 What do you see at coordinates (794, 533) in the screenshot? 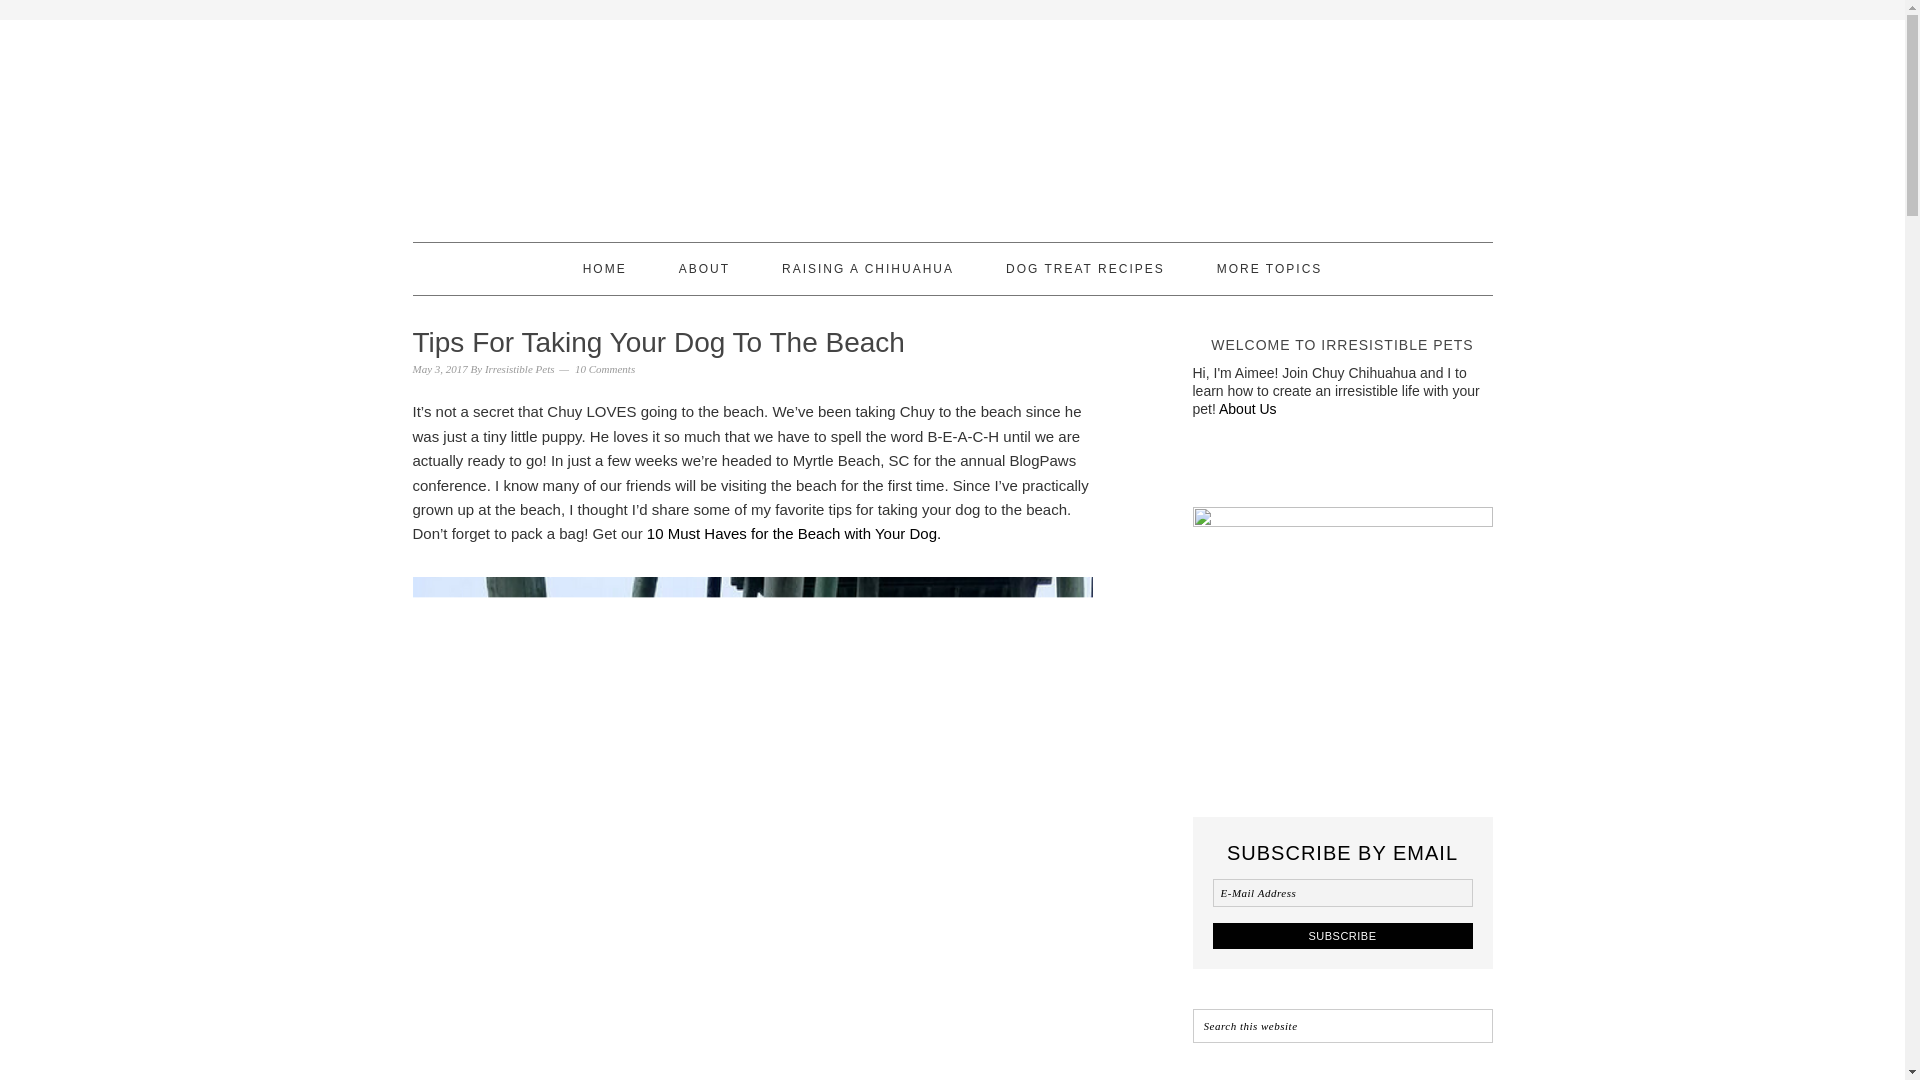
I see `10 Must Haves for the Beach with Your Dog.` at bounding box center [794, 533].